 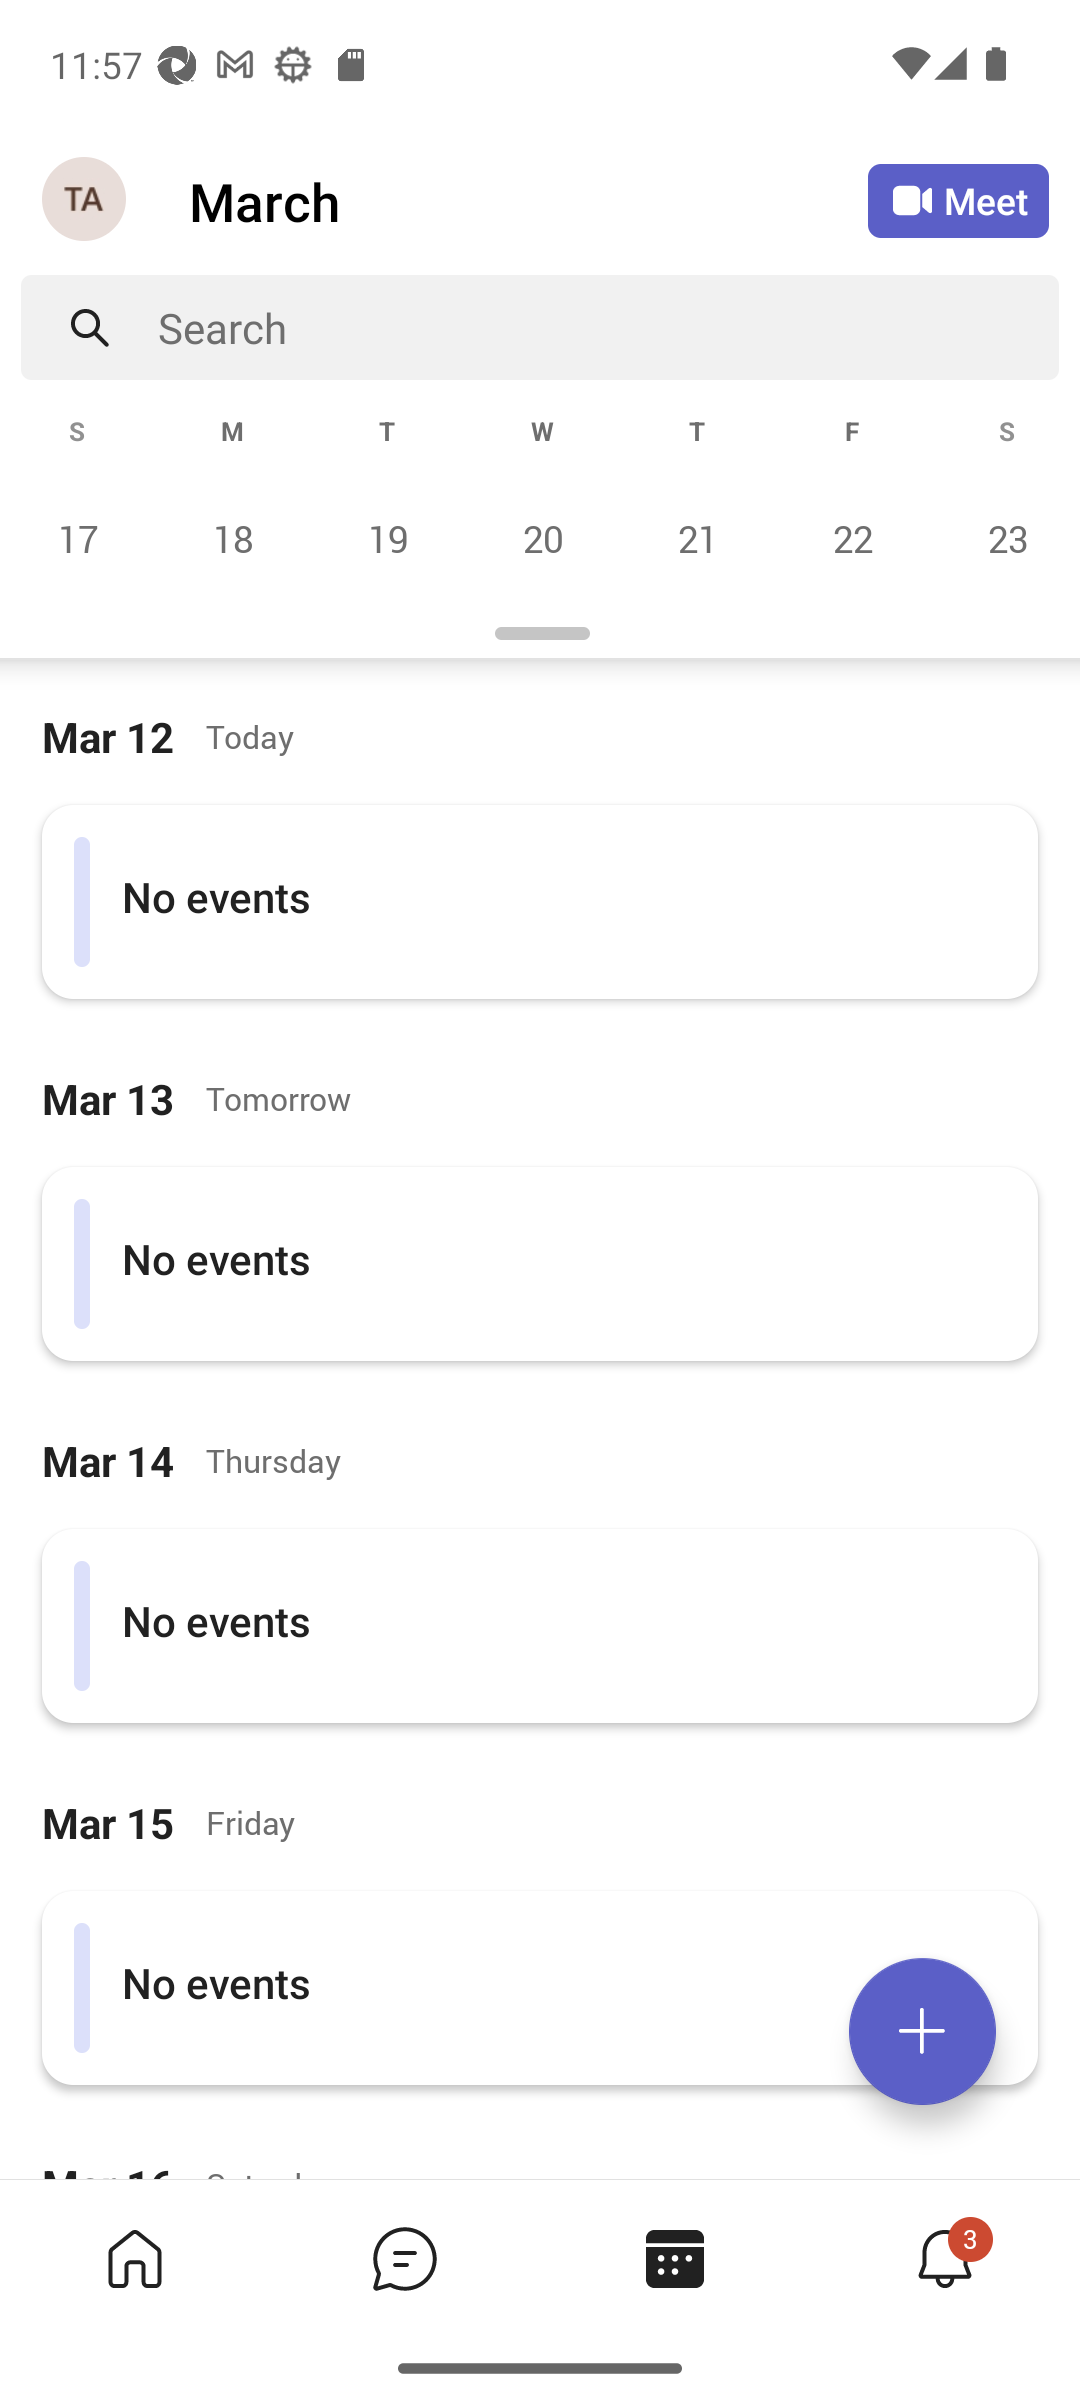 What do you see at coordinates (78, 538) in the screenshot?
I see `Sunday, March 17 17` at bounding box center [78, 538].